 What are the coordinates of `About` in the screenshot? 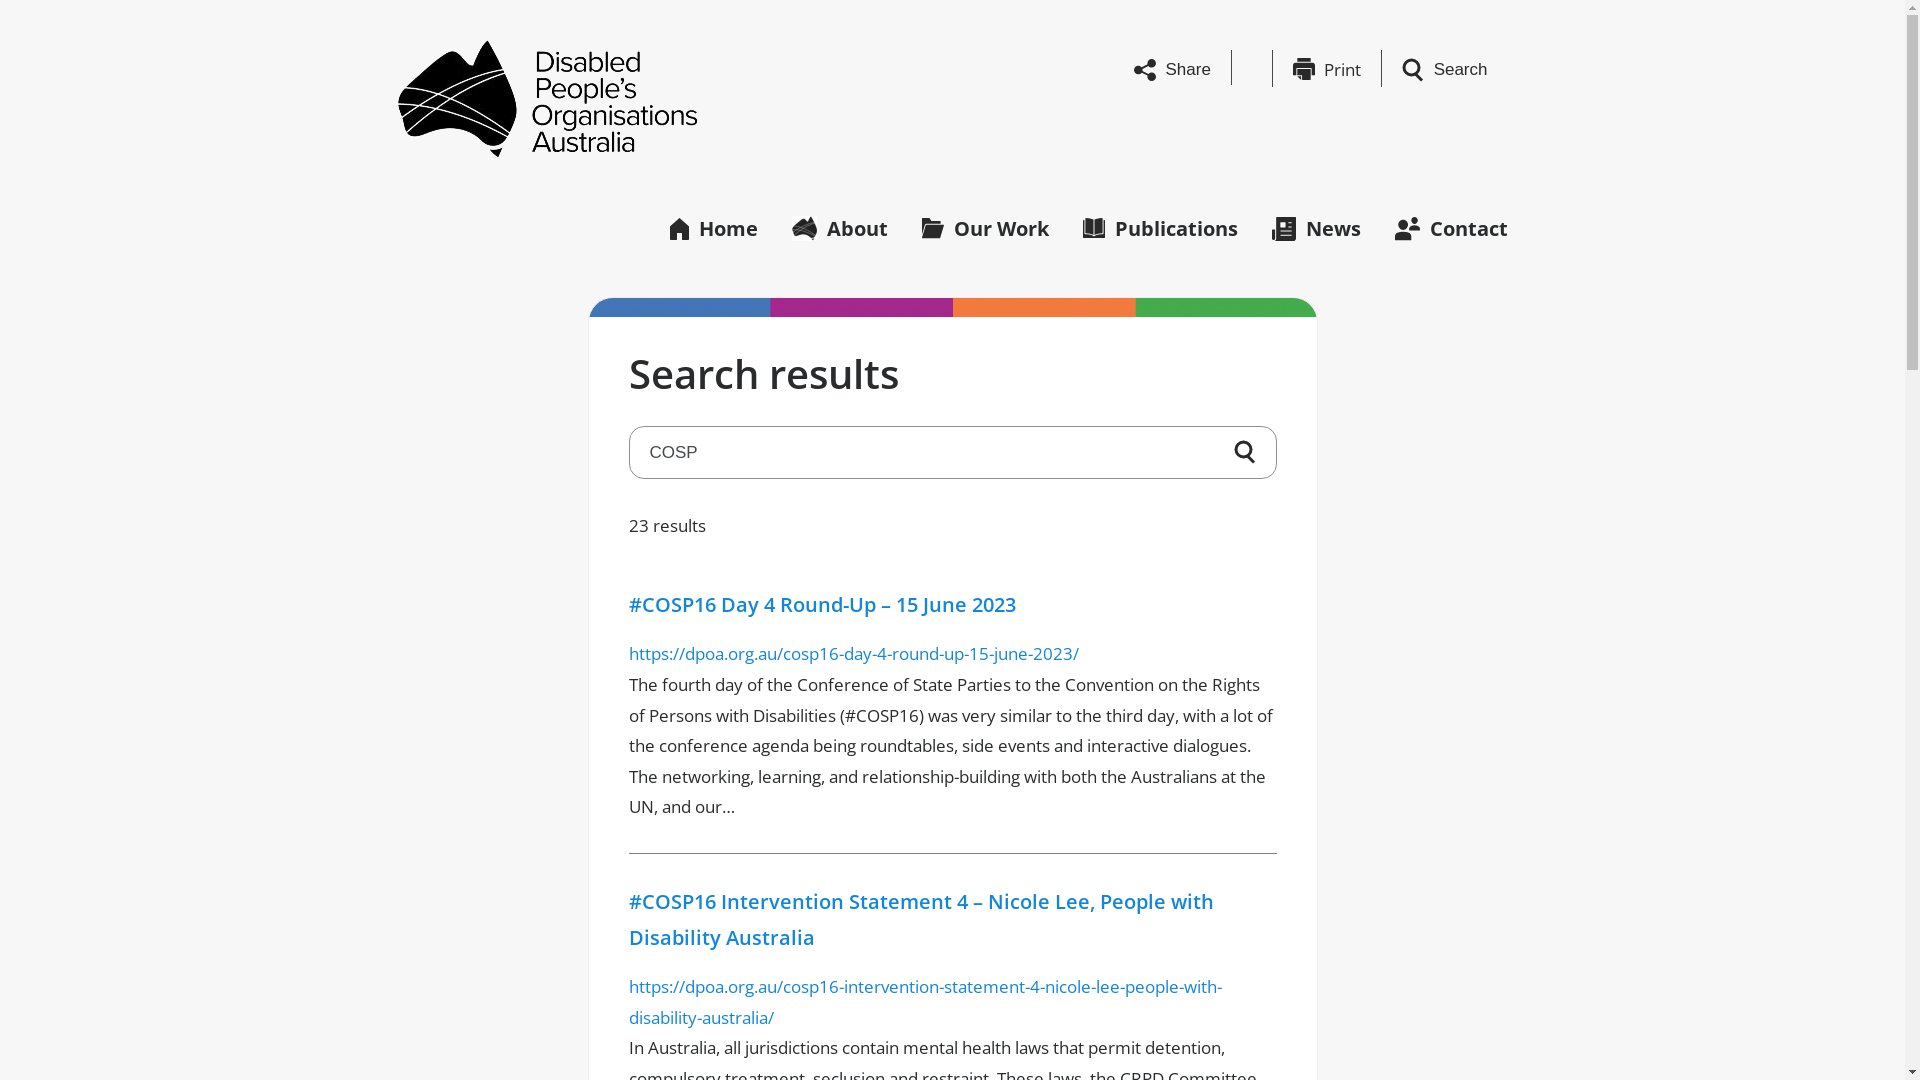 It's located at (840, 226).